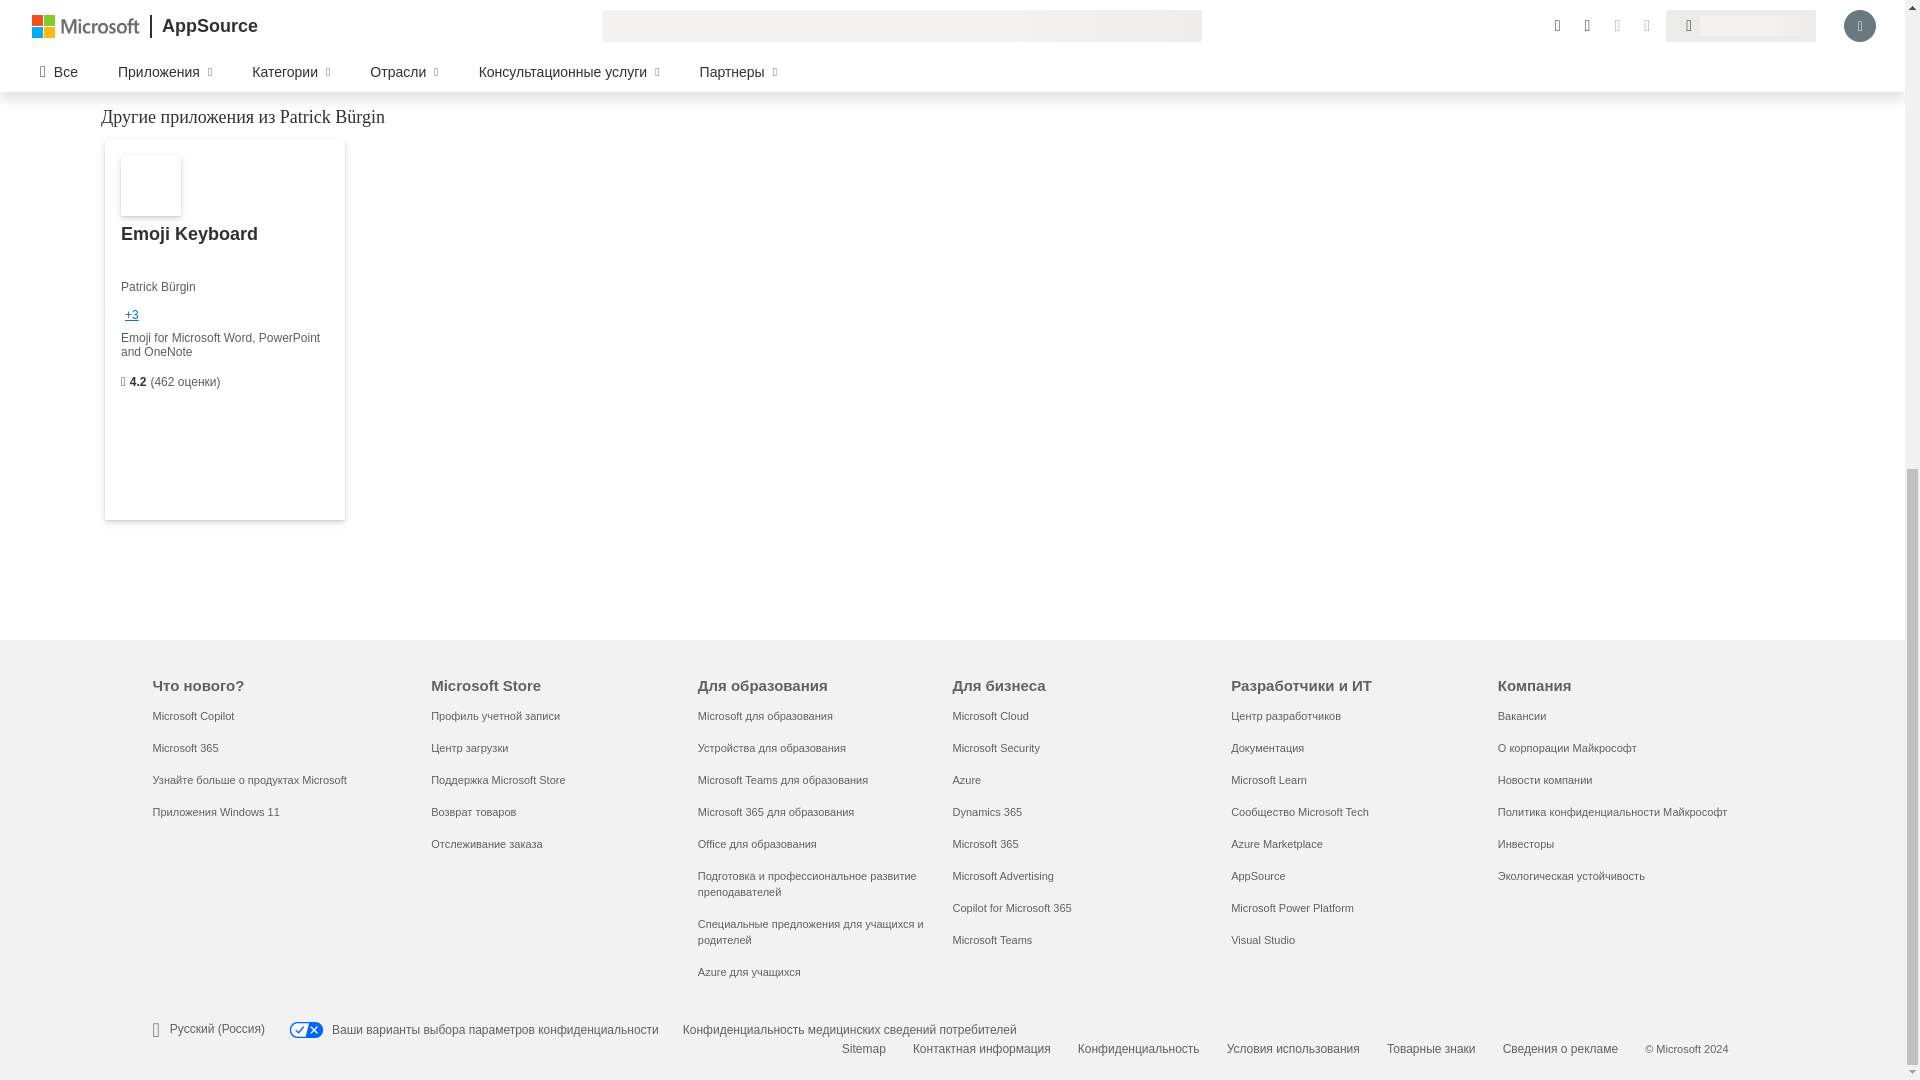 The image size is (1920, 1080). What do you see at coordinates (995, 747) in the screenshot?
I see `Microsoft Security` at bounding box center [995, 747].